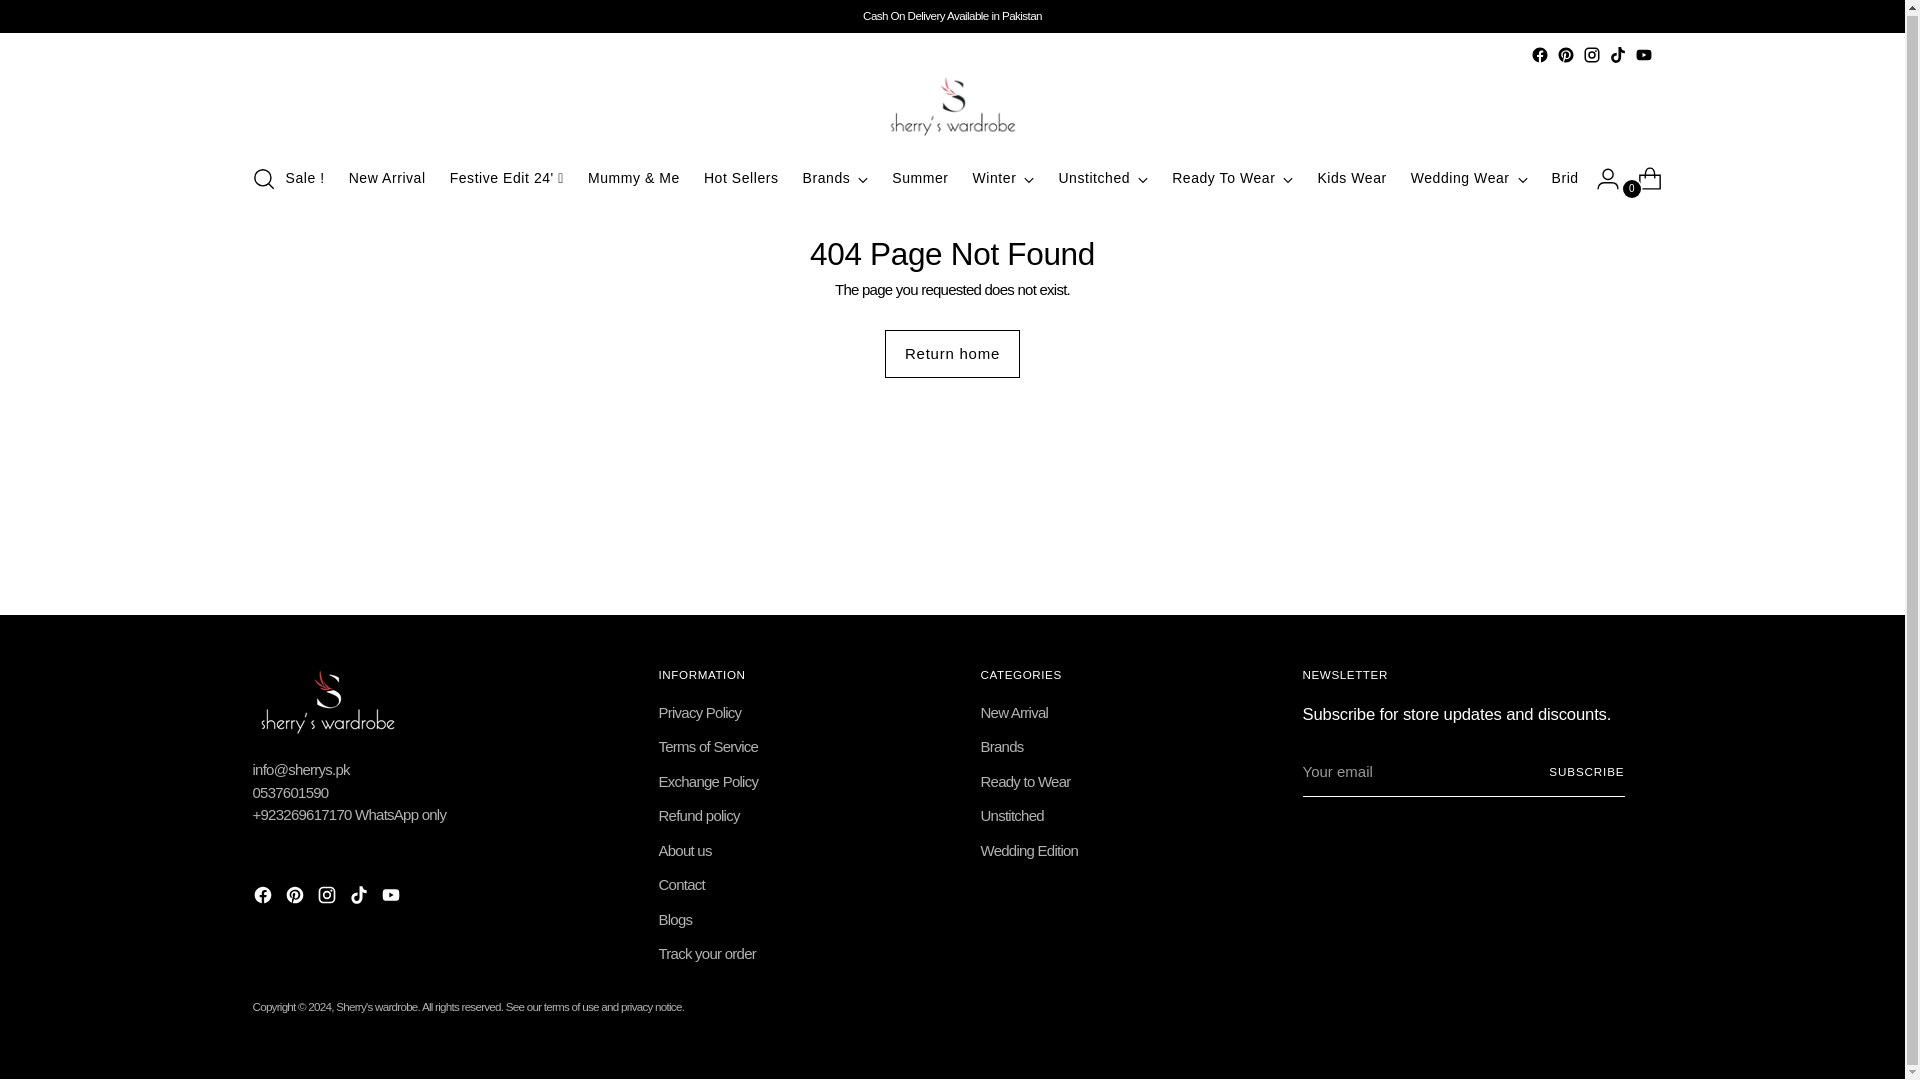 The height and width of the screenshot is (1080, 1920). What do you see at coordinates (392, 898) in the screenshot?
I see `Sherry's wardrobe on YouTube` at bounding box center [392, 898].